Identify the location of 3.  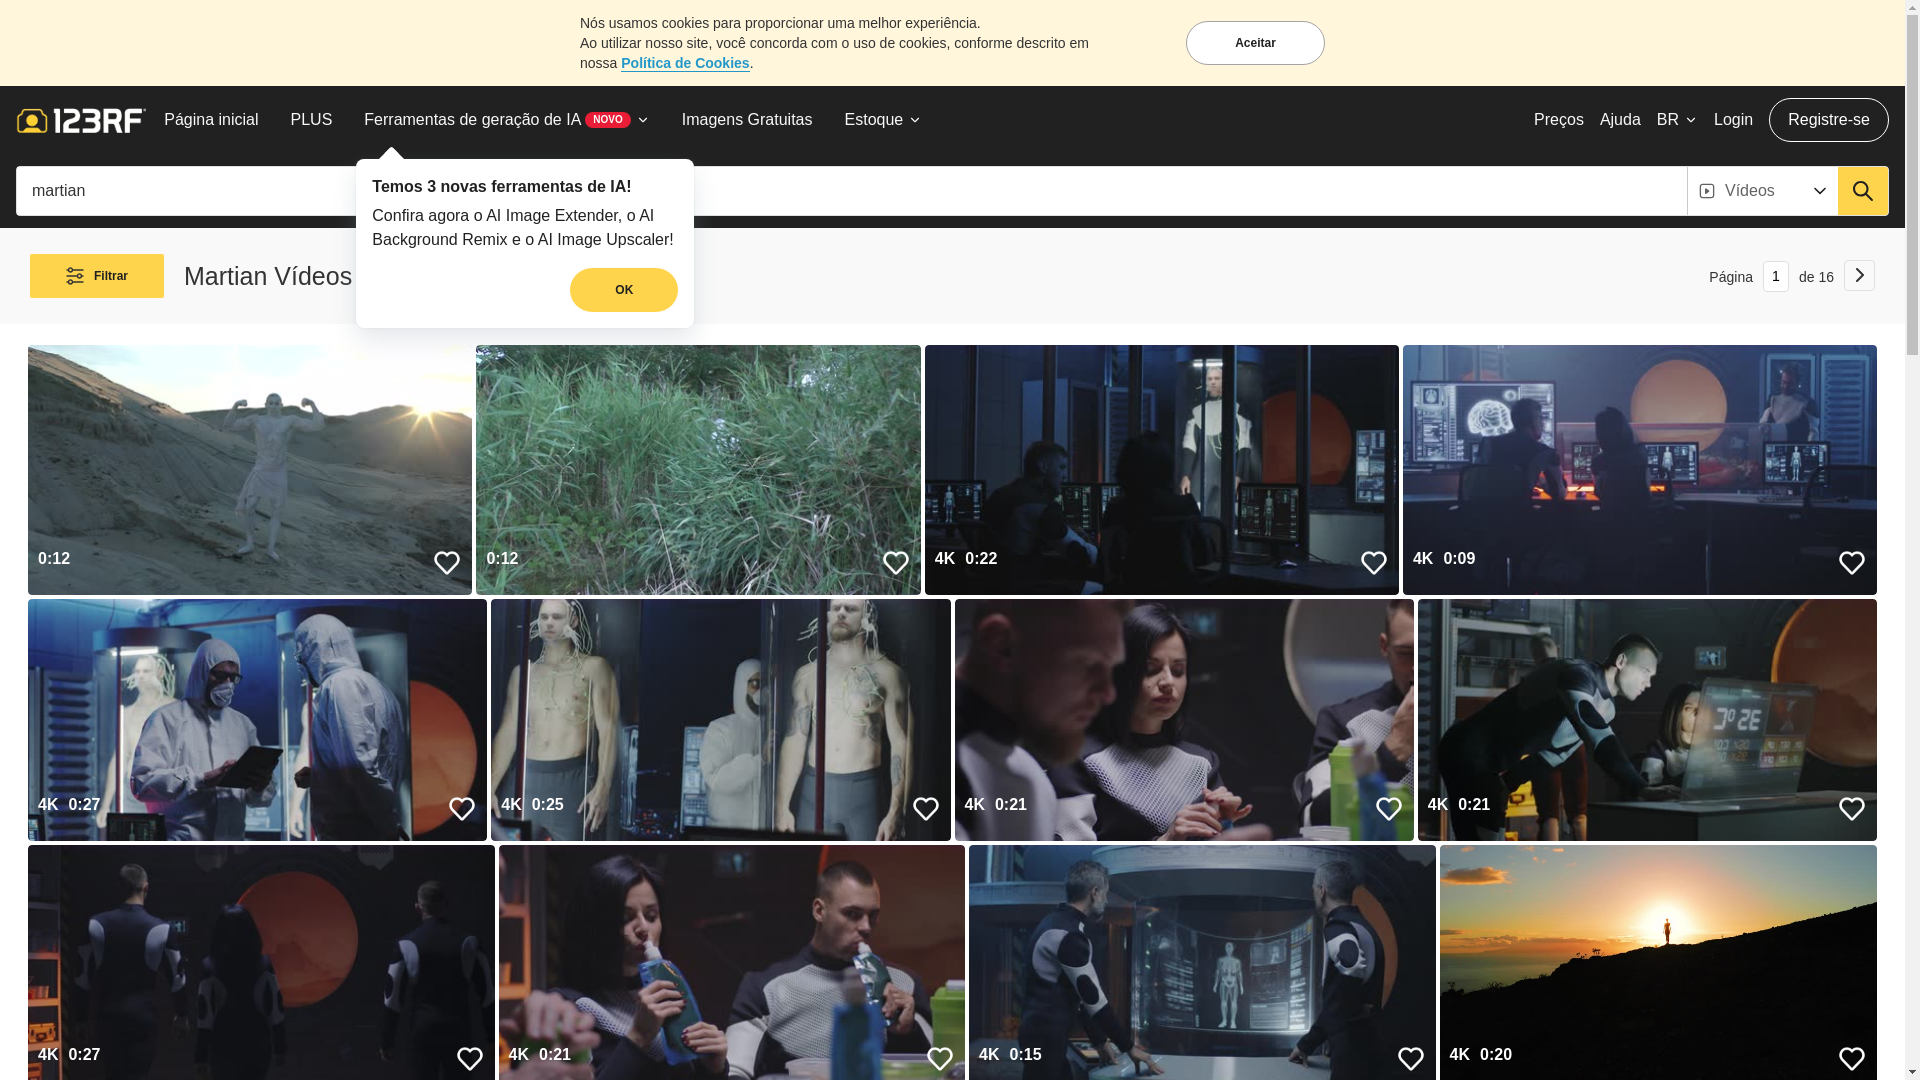
(60, 520).